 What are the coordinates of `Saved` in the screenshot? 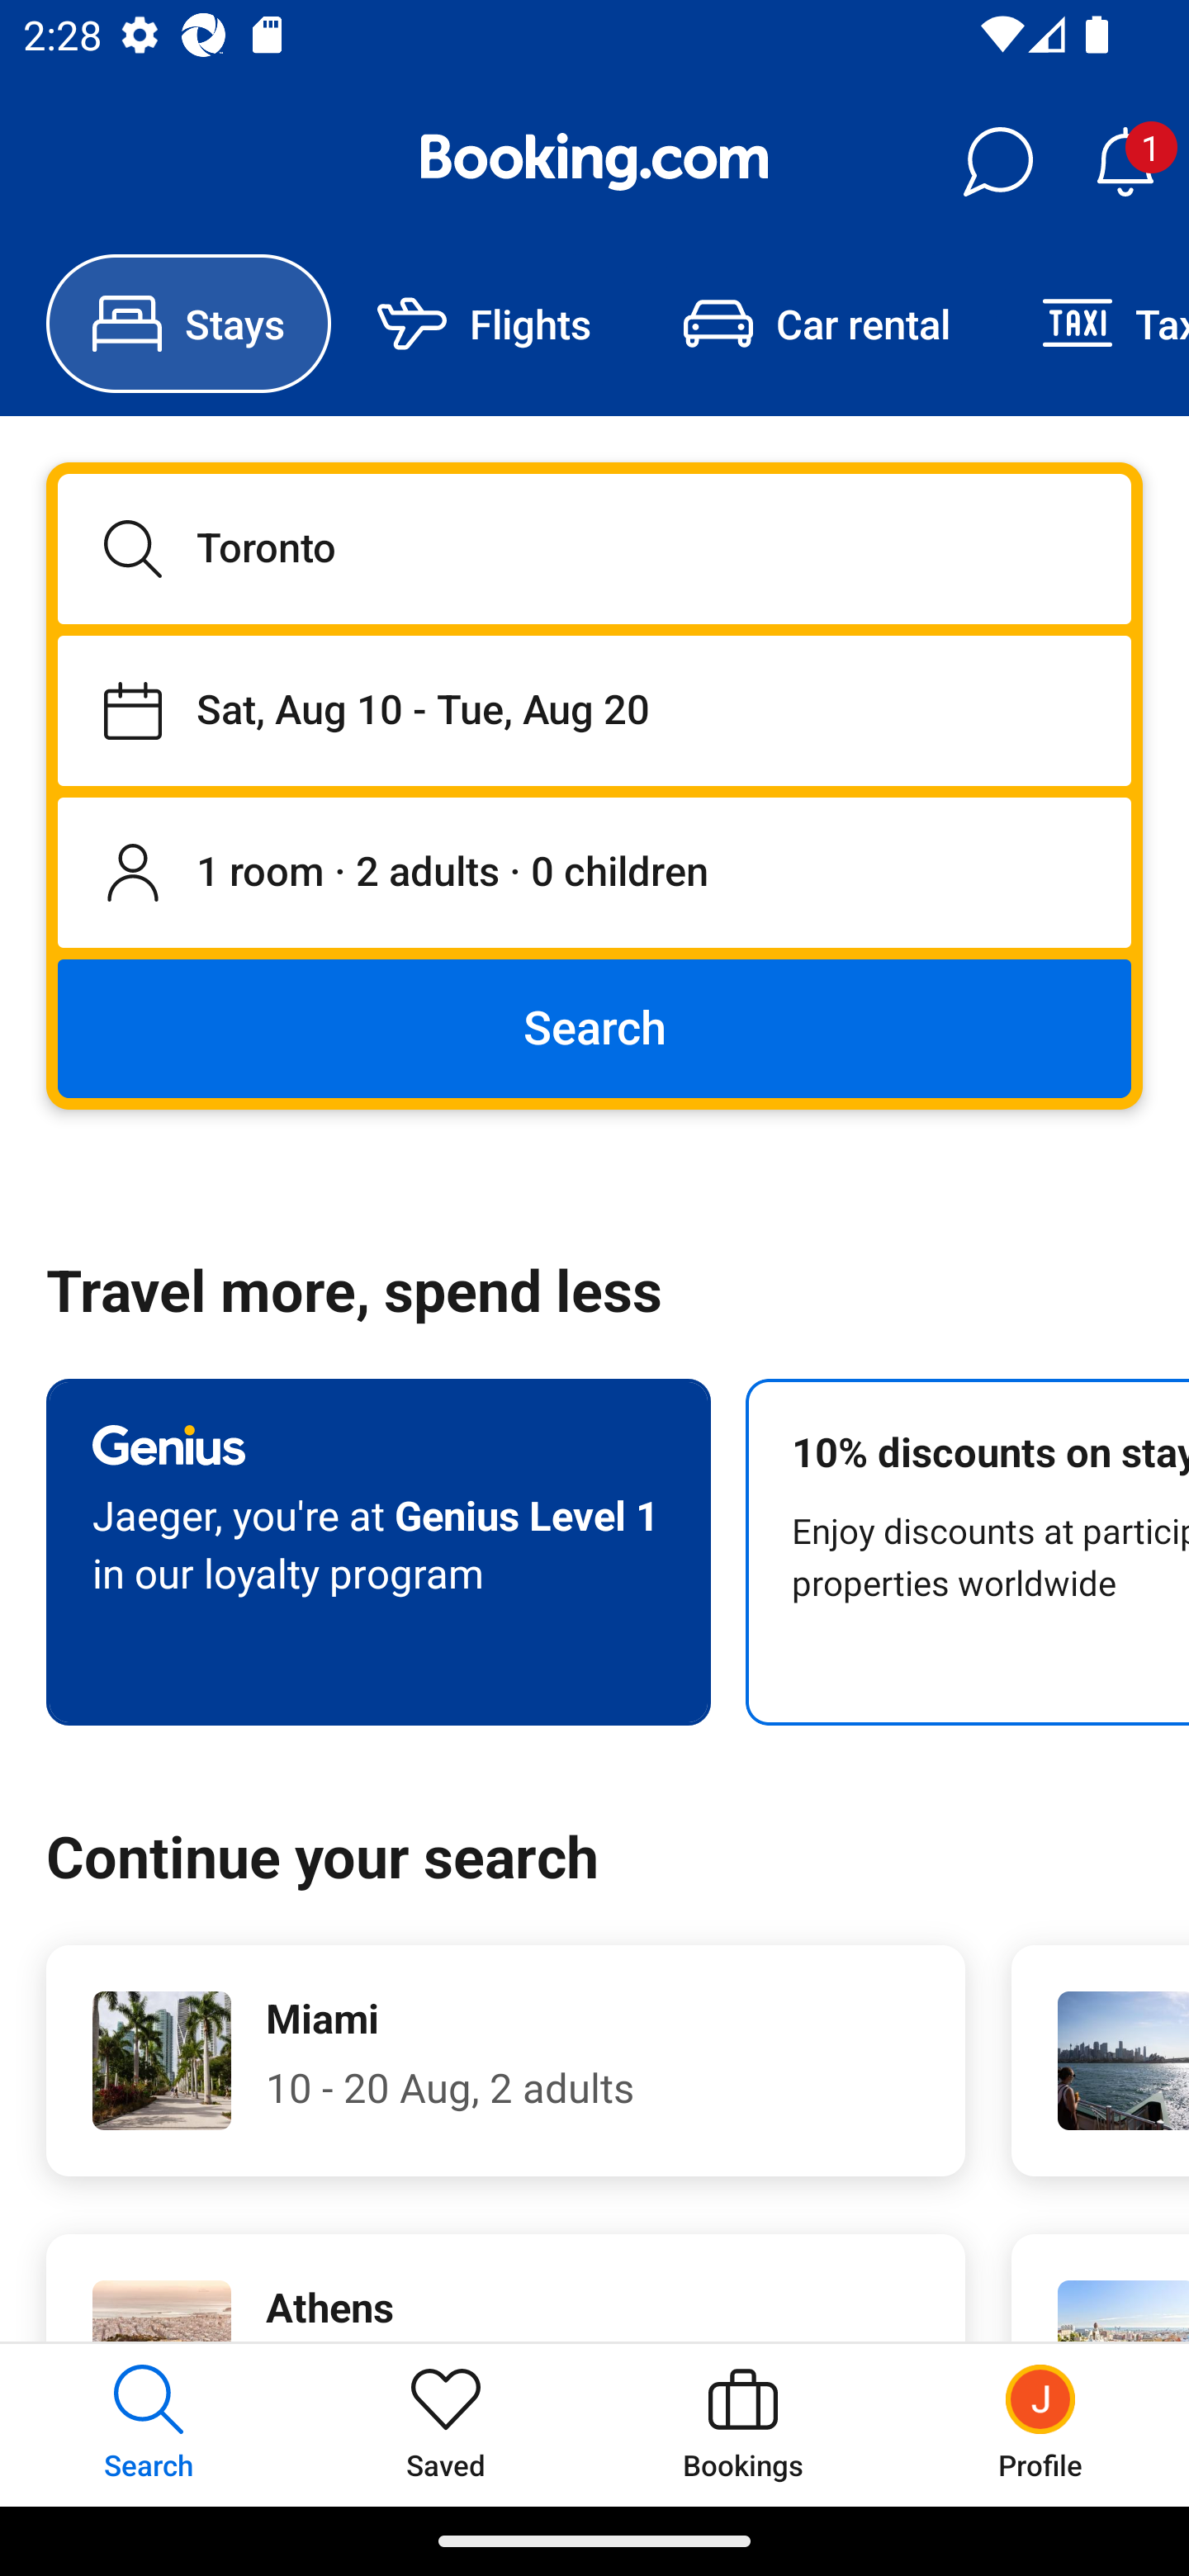 It's located at (446, 2424).